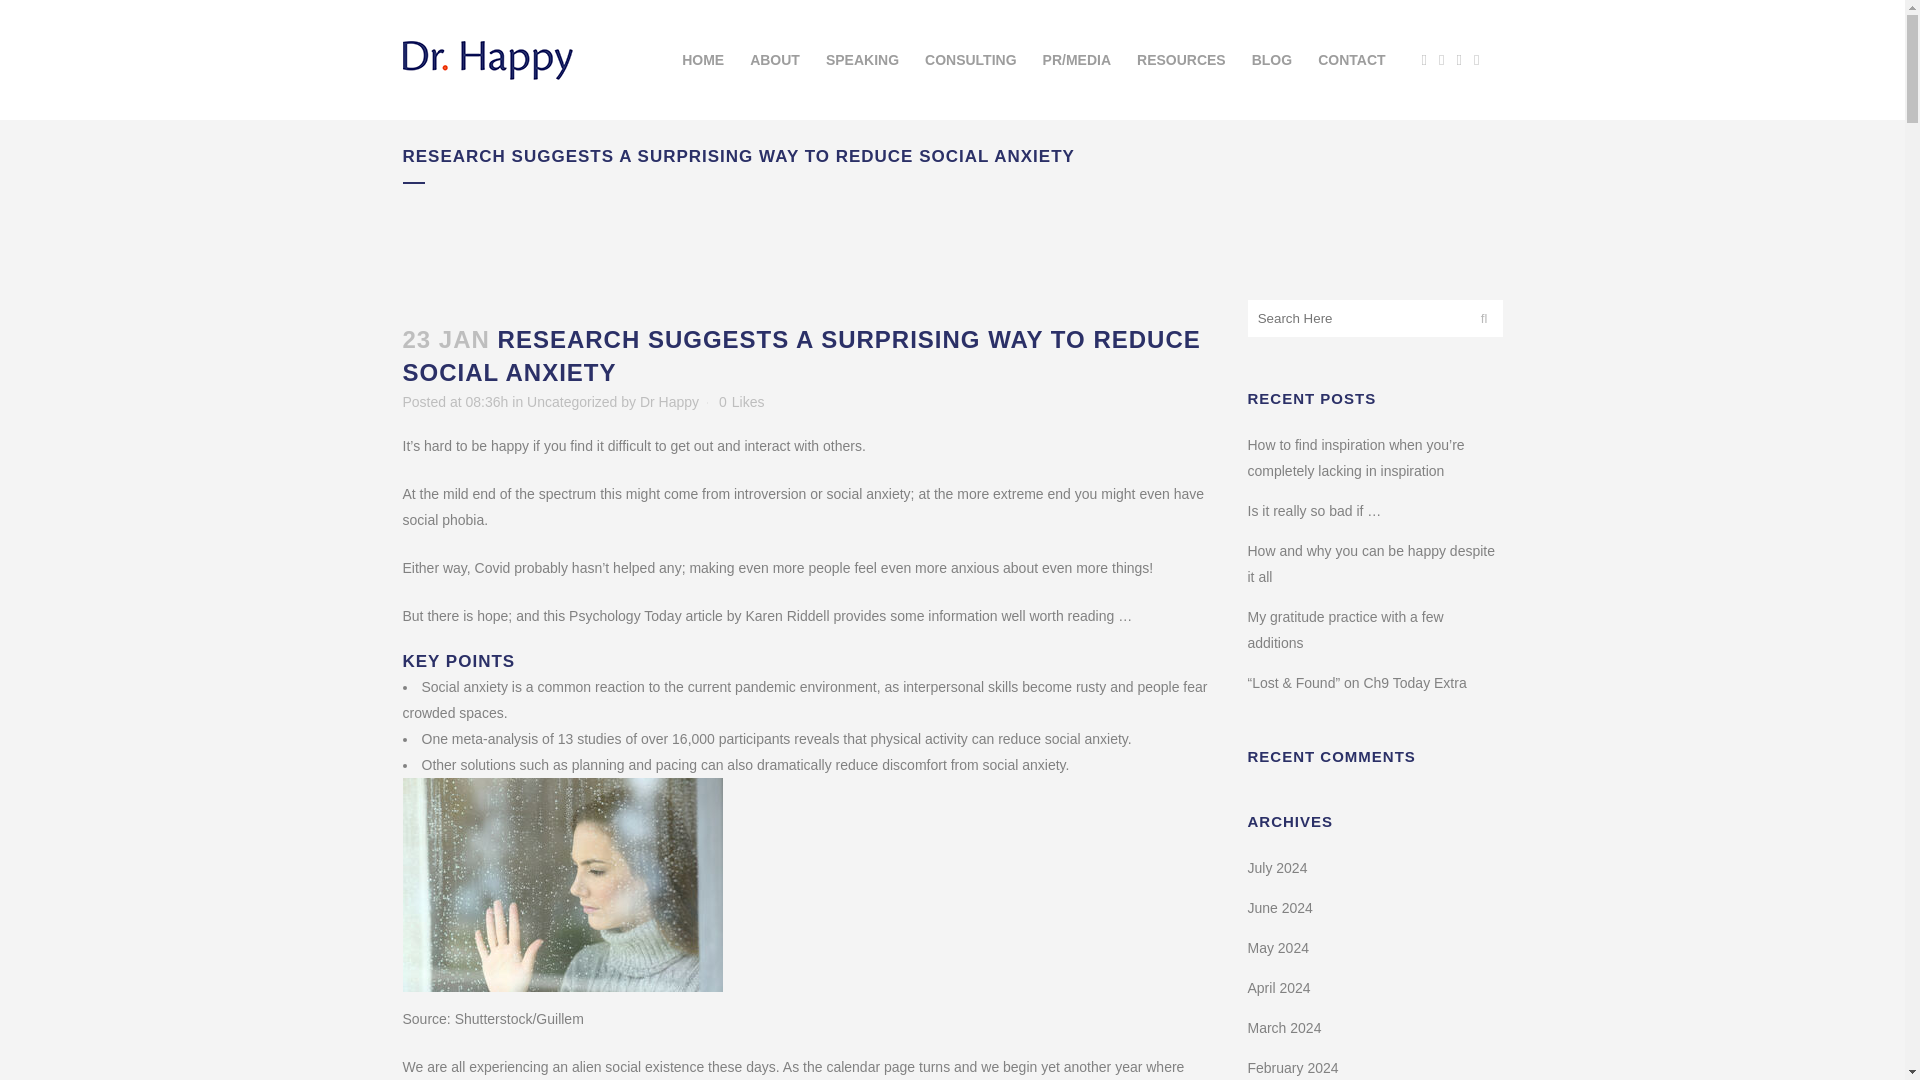 The height and width of the screenshot is (1080, 1920). What do you see at coordinates (1180, 60) in the screenshot?
I see `RESOURCES` at bounding box center [1180, 60].